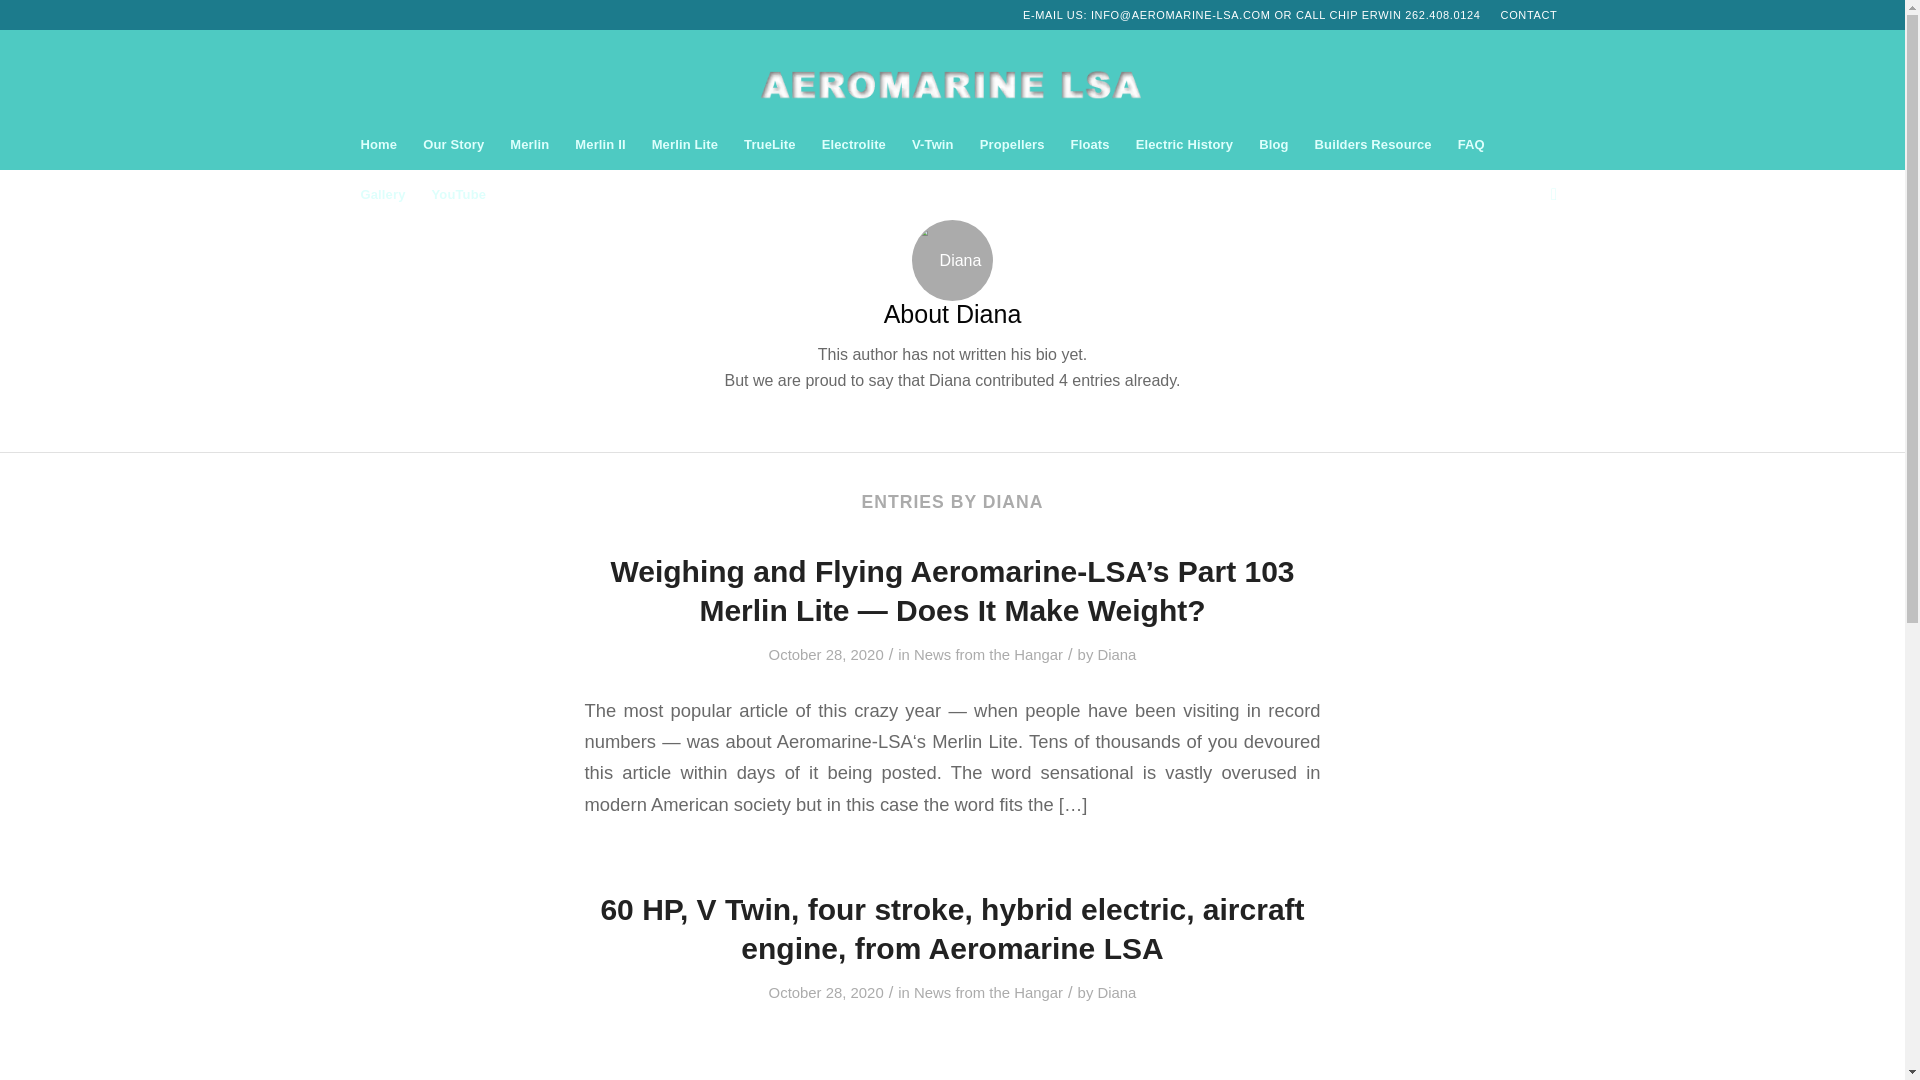 The width and height of the screenshot is (1920, 1080). I want to click on YouTube, so click(458, 194).